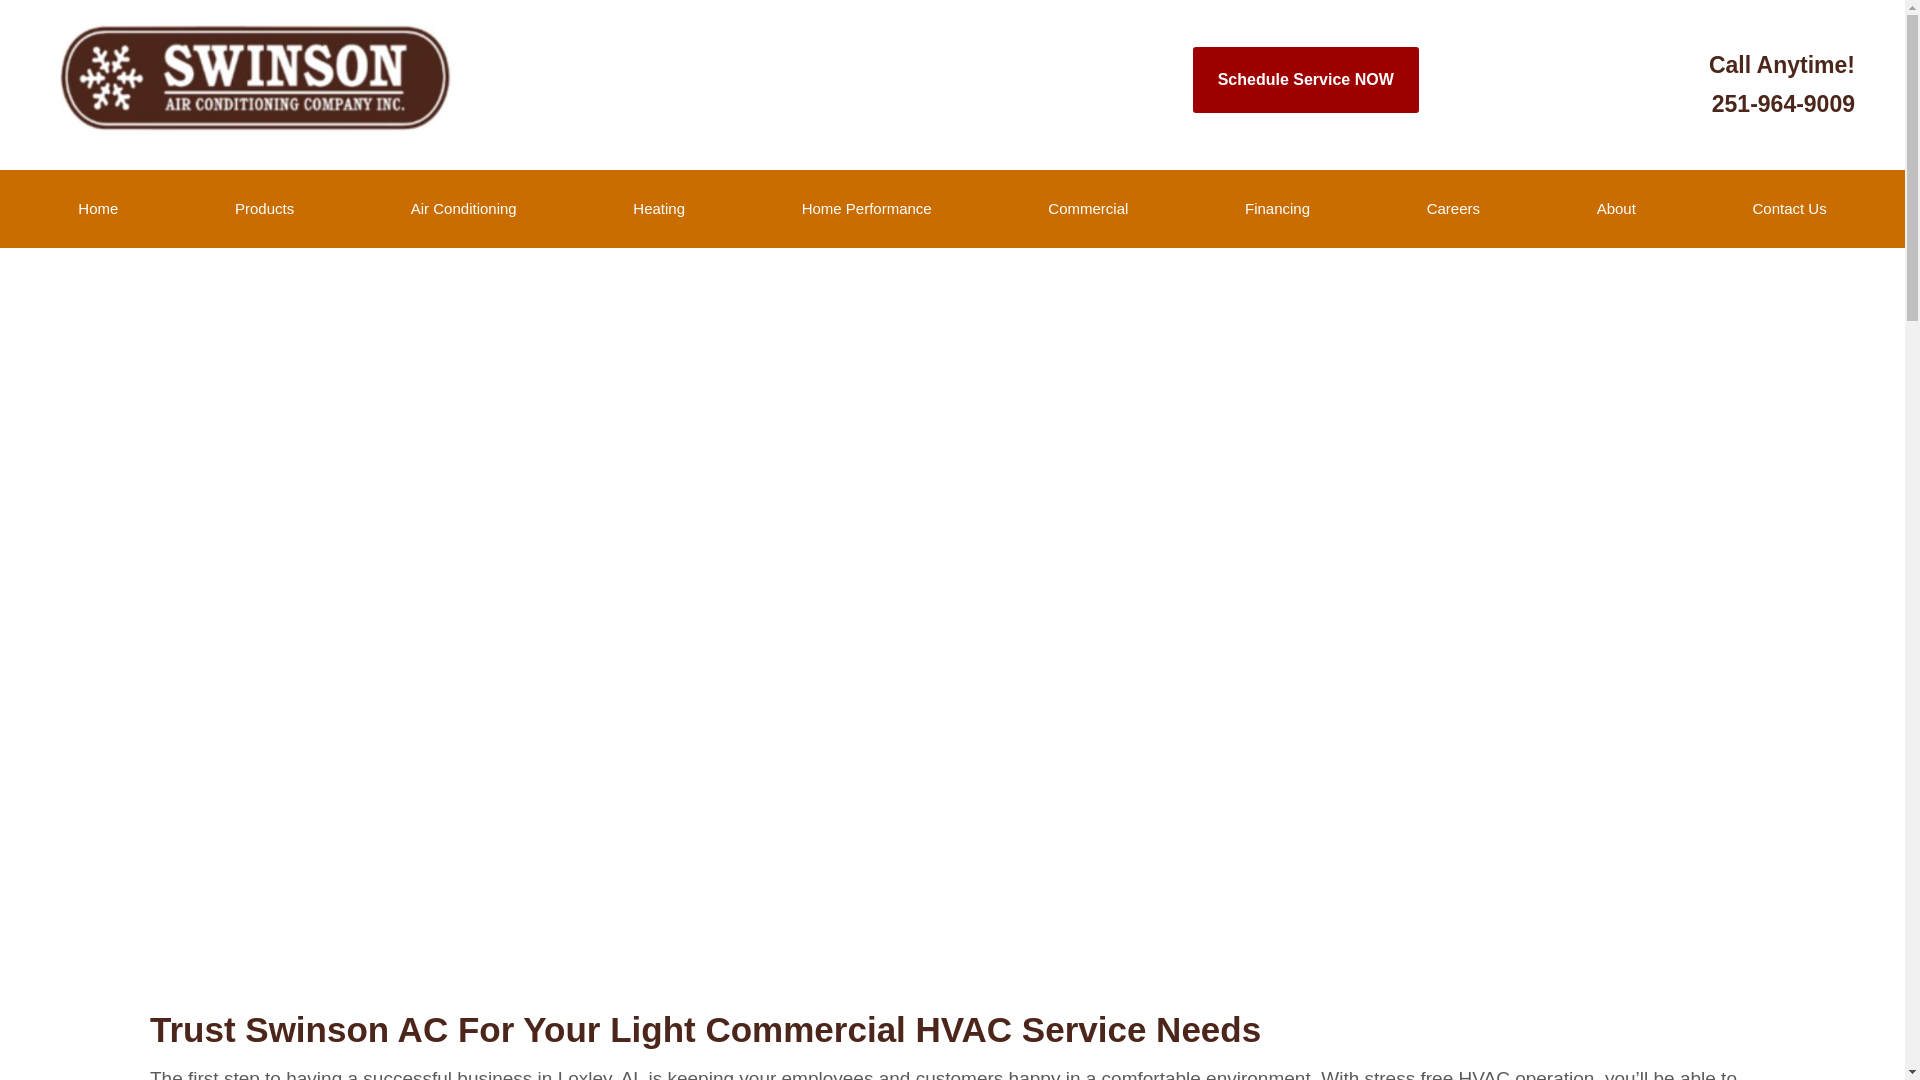  Describe the element at coordinates (98, 208) in the screenshot. I see `Home` at that location.